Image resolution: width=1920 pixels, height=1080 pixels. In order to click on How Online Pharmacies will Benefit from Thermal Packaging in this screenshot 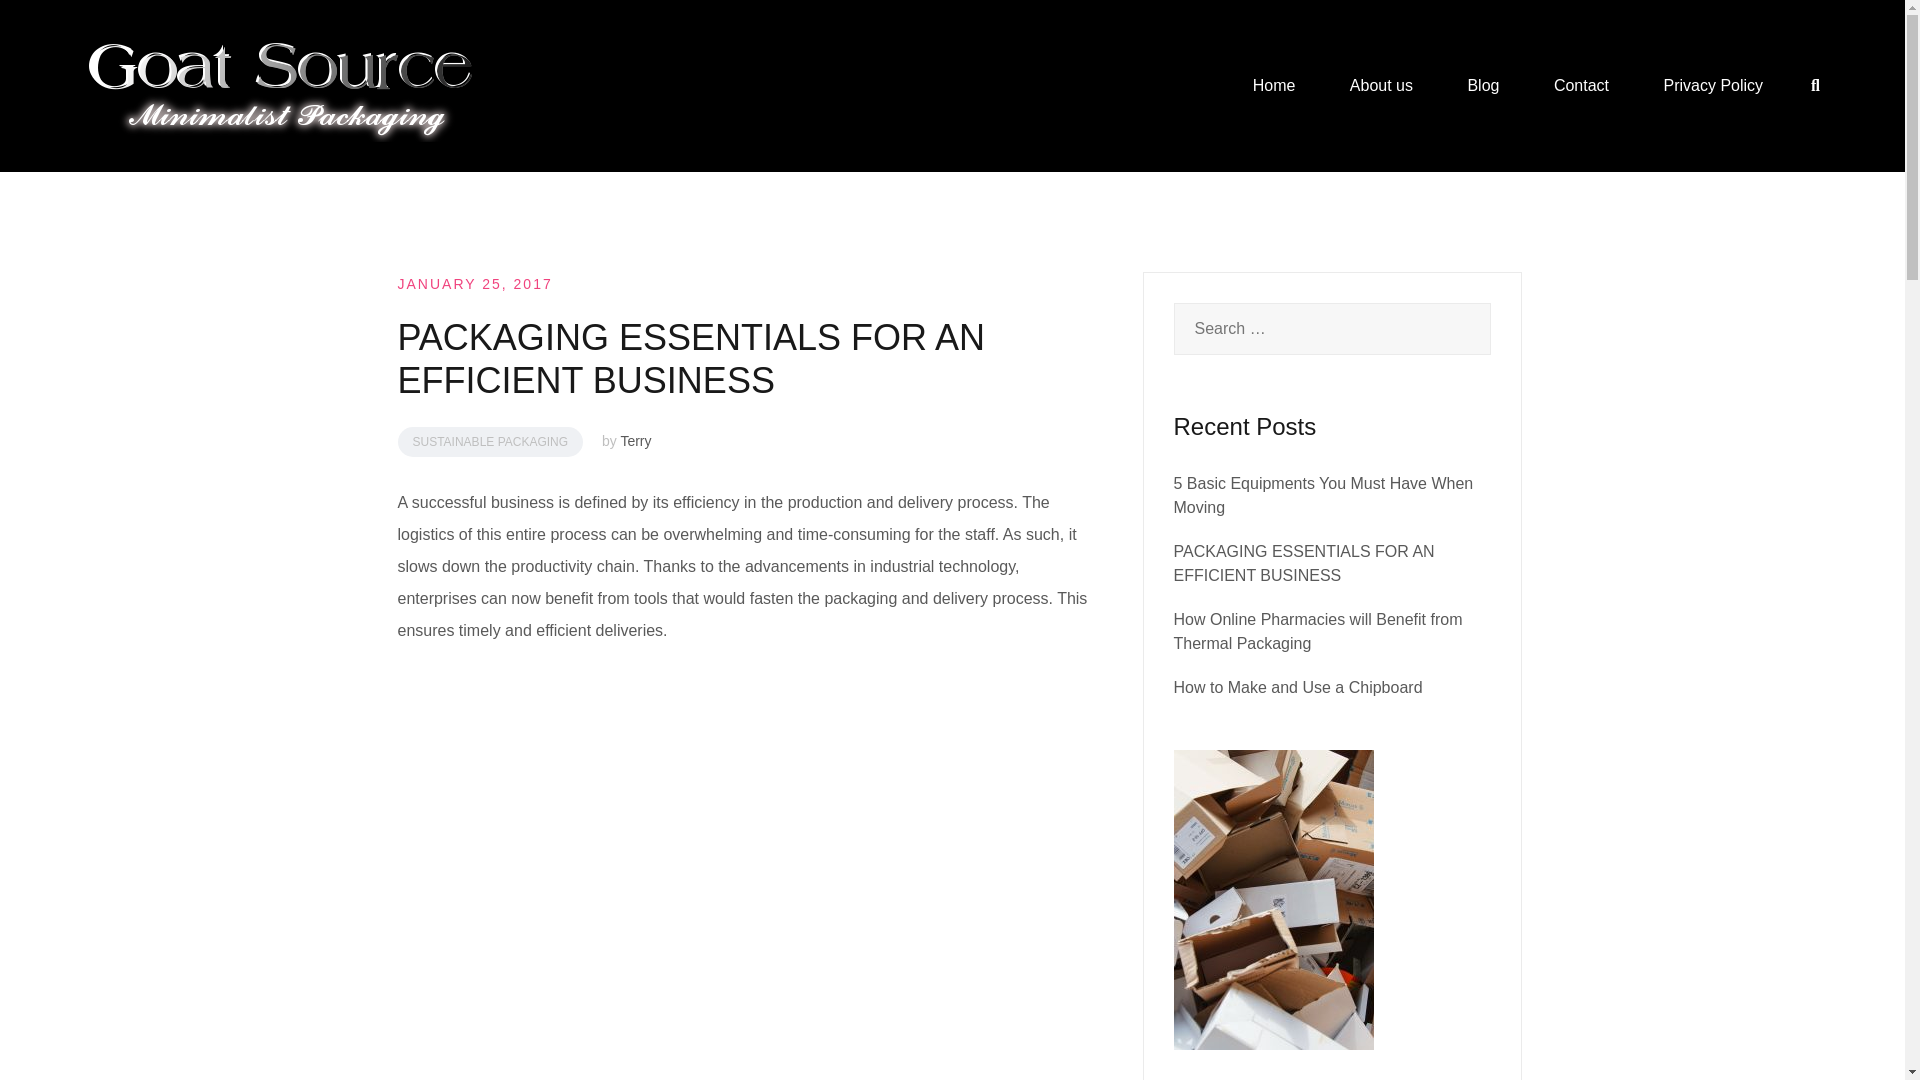, I will do `click(1318, 632)`.